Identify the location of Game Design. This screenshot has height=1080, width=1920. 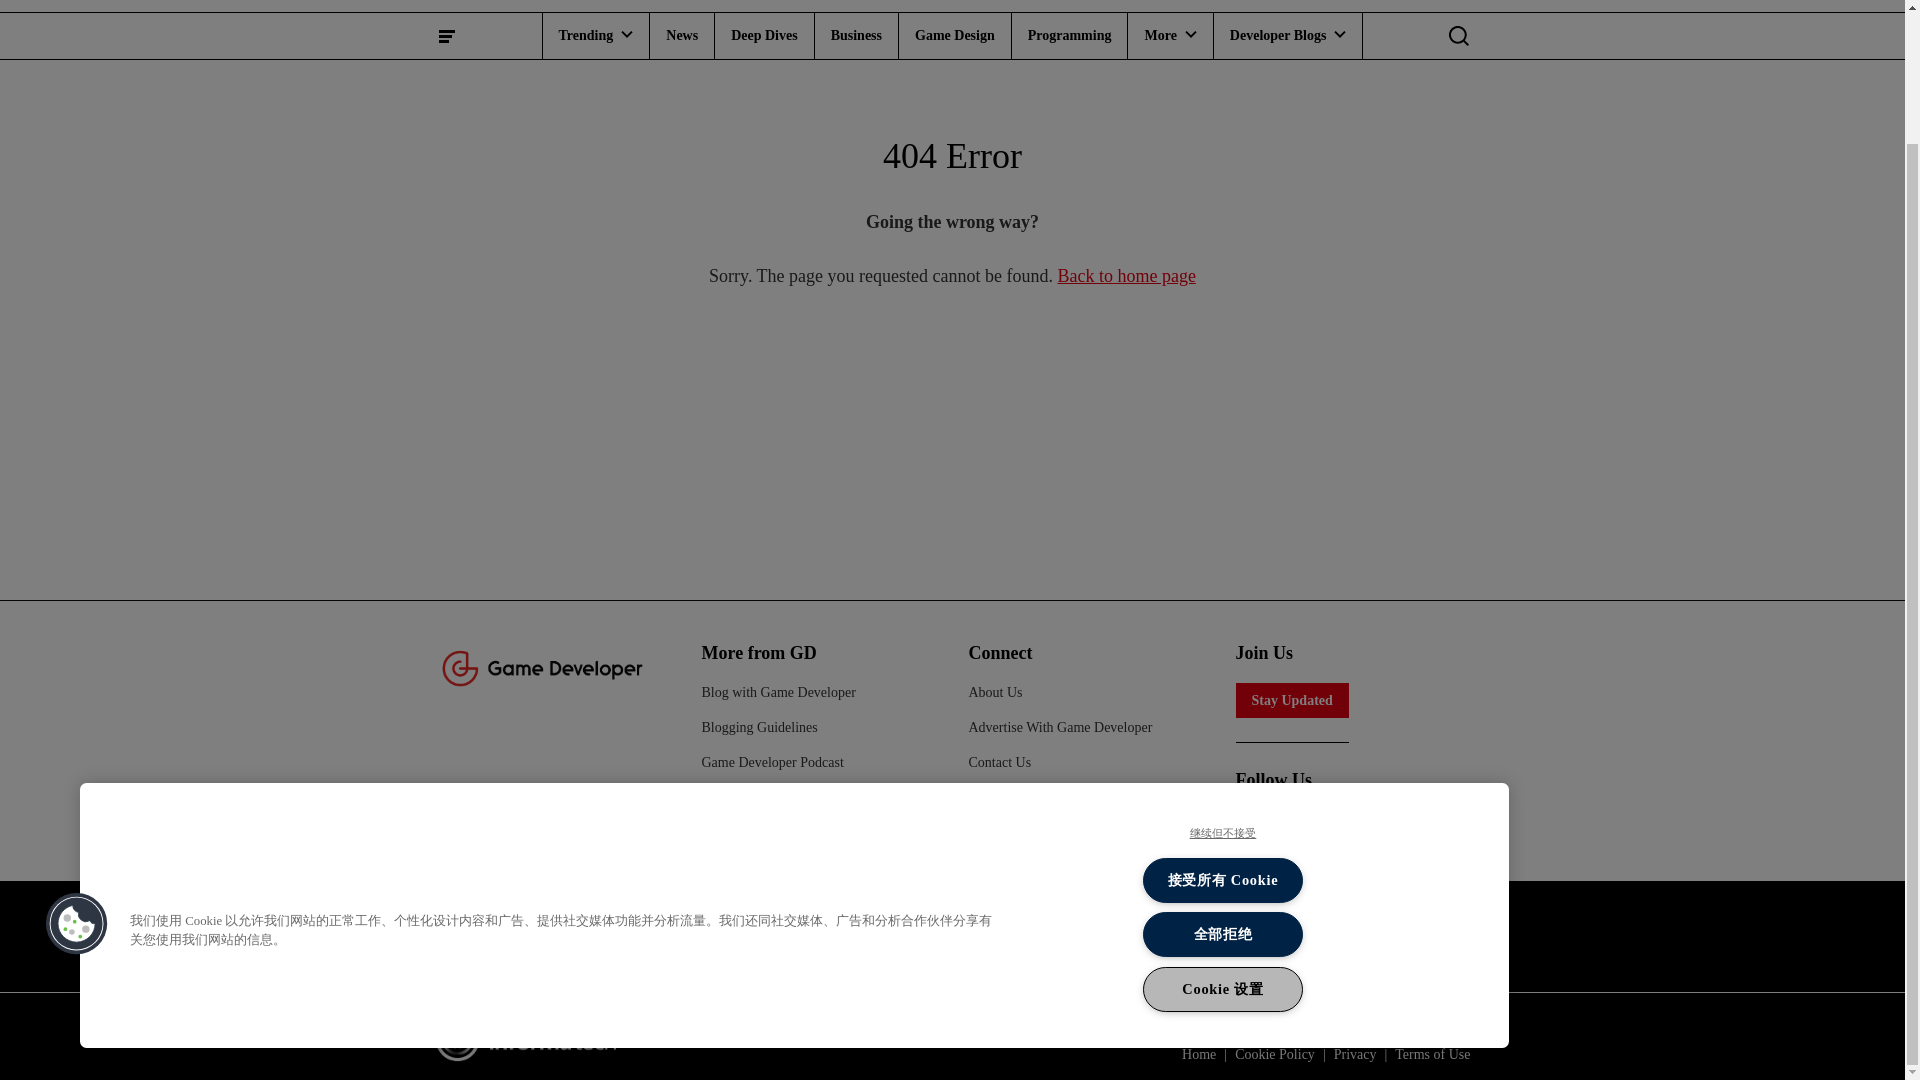
(954, 35).